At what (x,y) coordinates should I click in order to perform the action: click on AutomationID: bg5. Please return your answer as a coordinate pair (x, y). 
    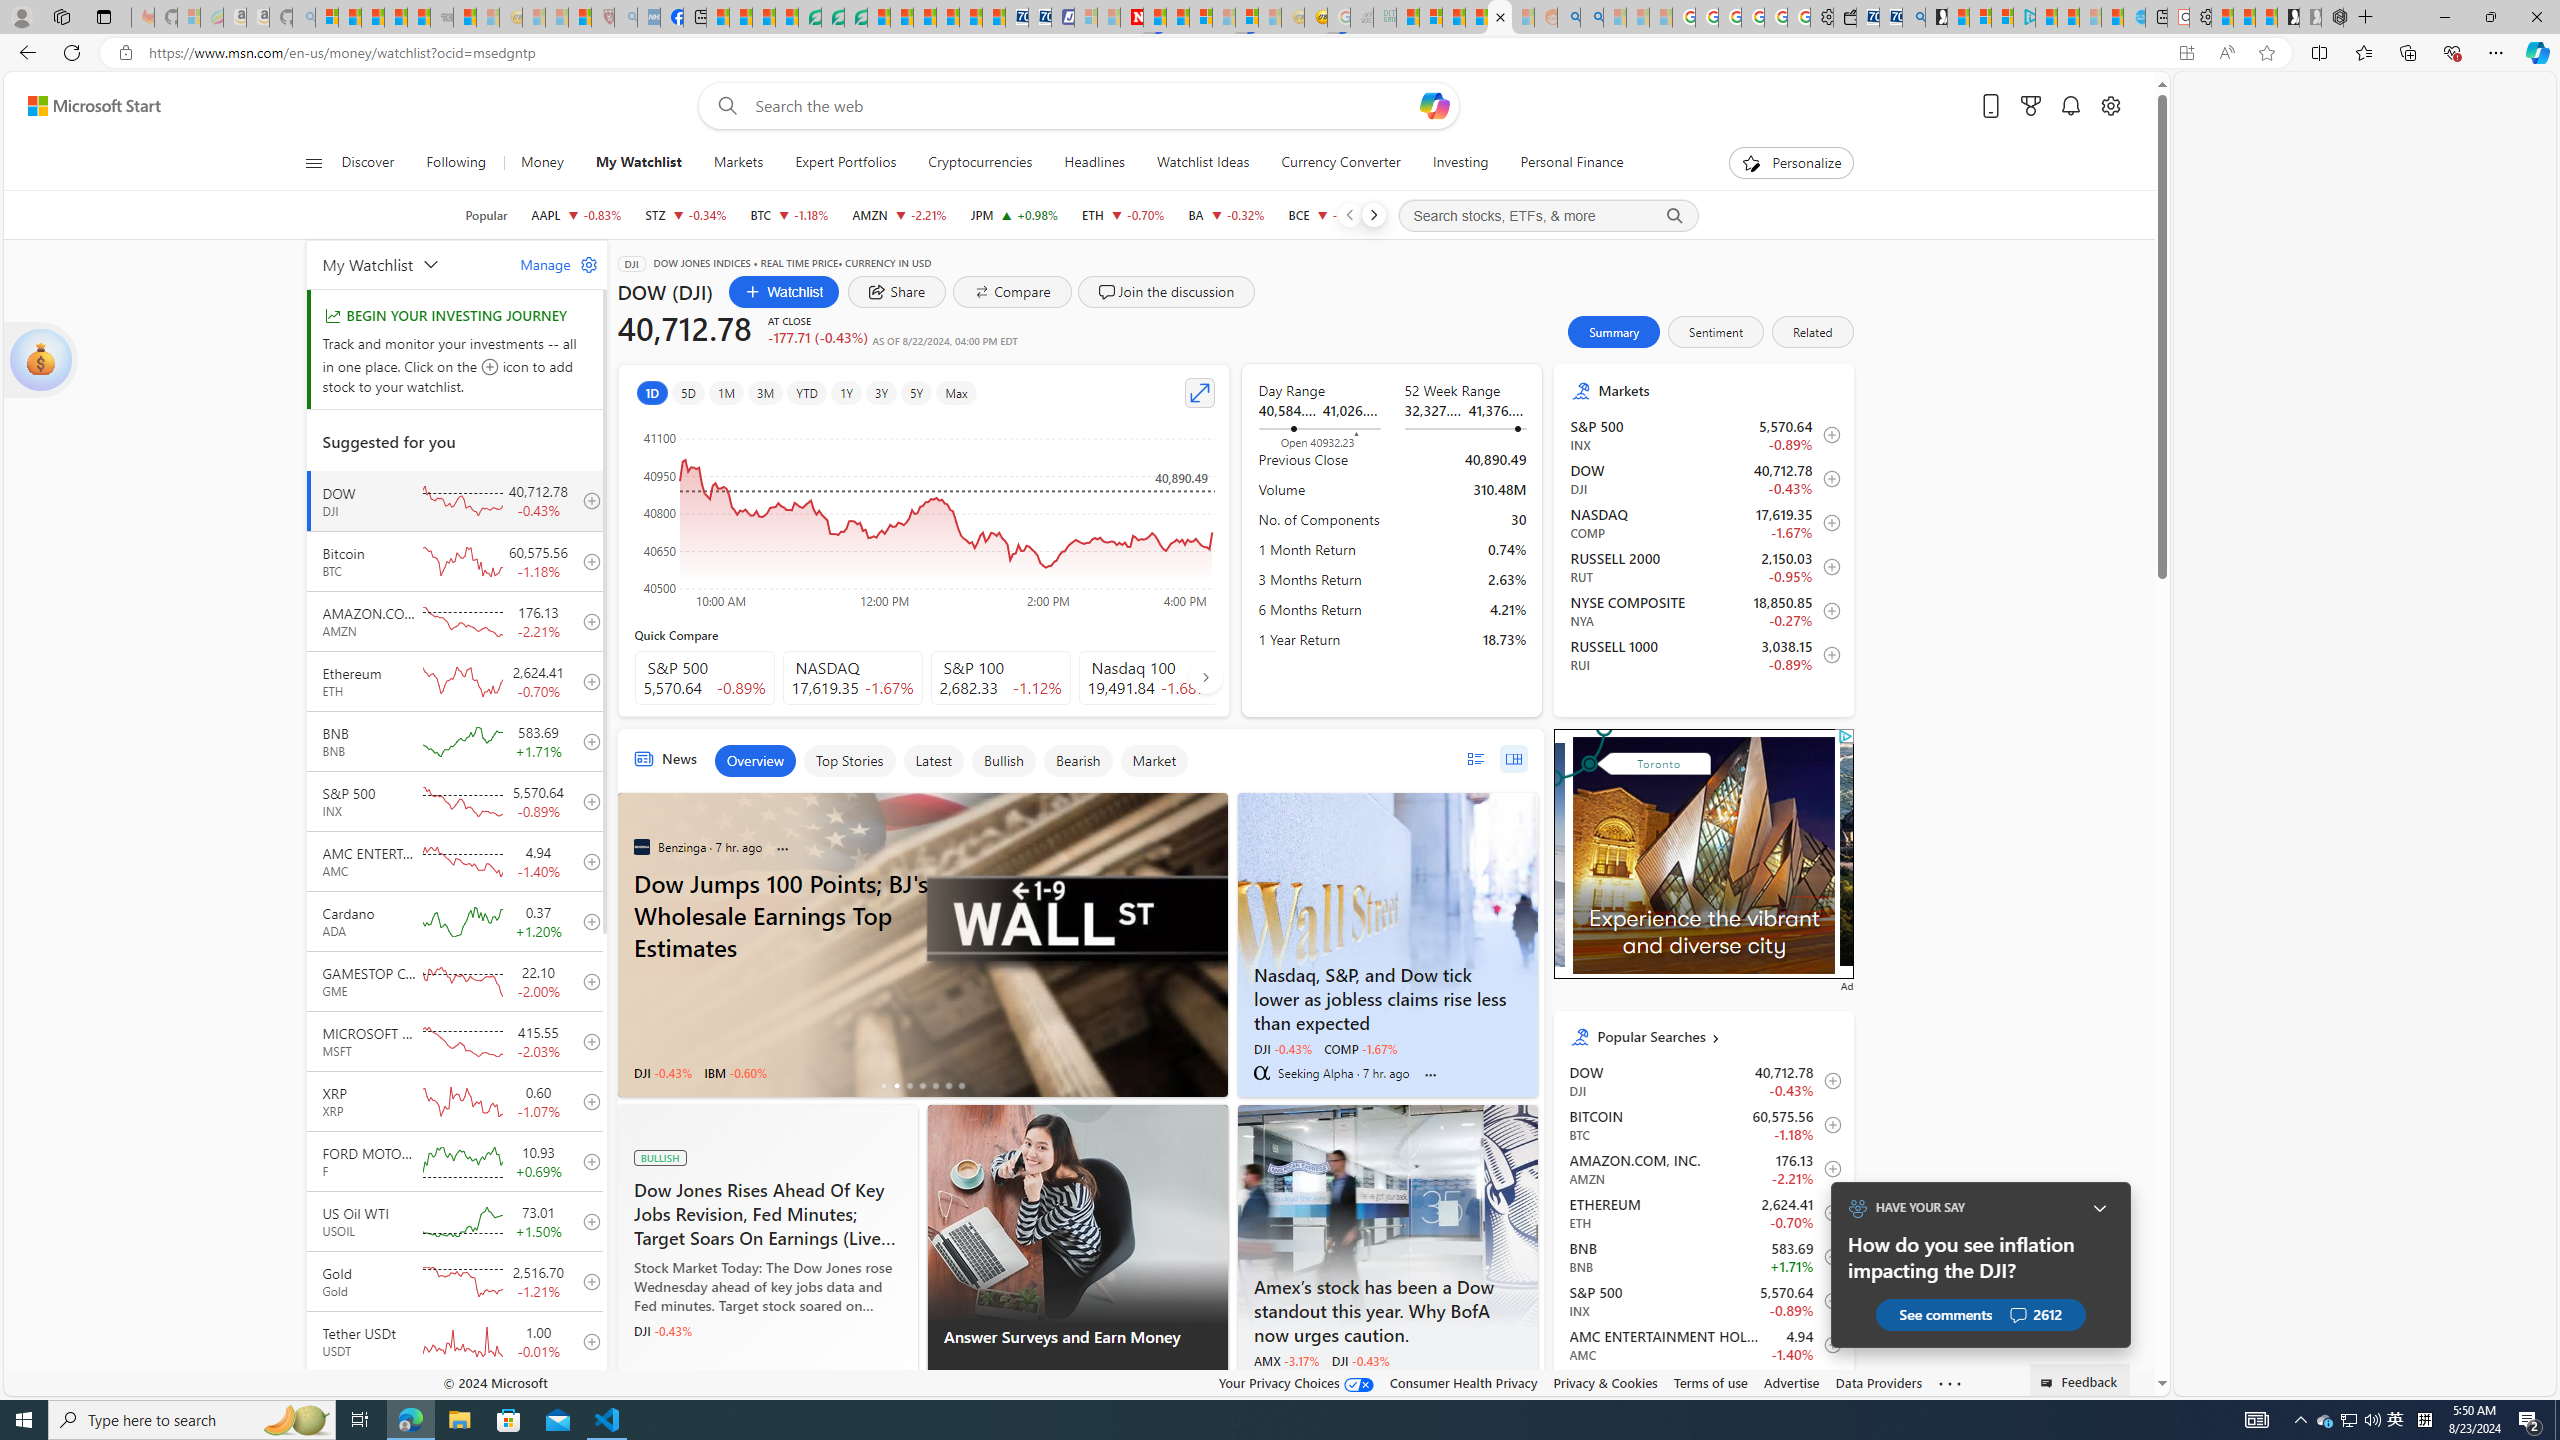
    Looking at the image, I should click on (1990, 854).